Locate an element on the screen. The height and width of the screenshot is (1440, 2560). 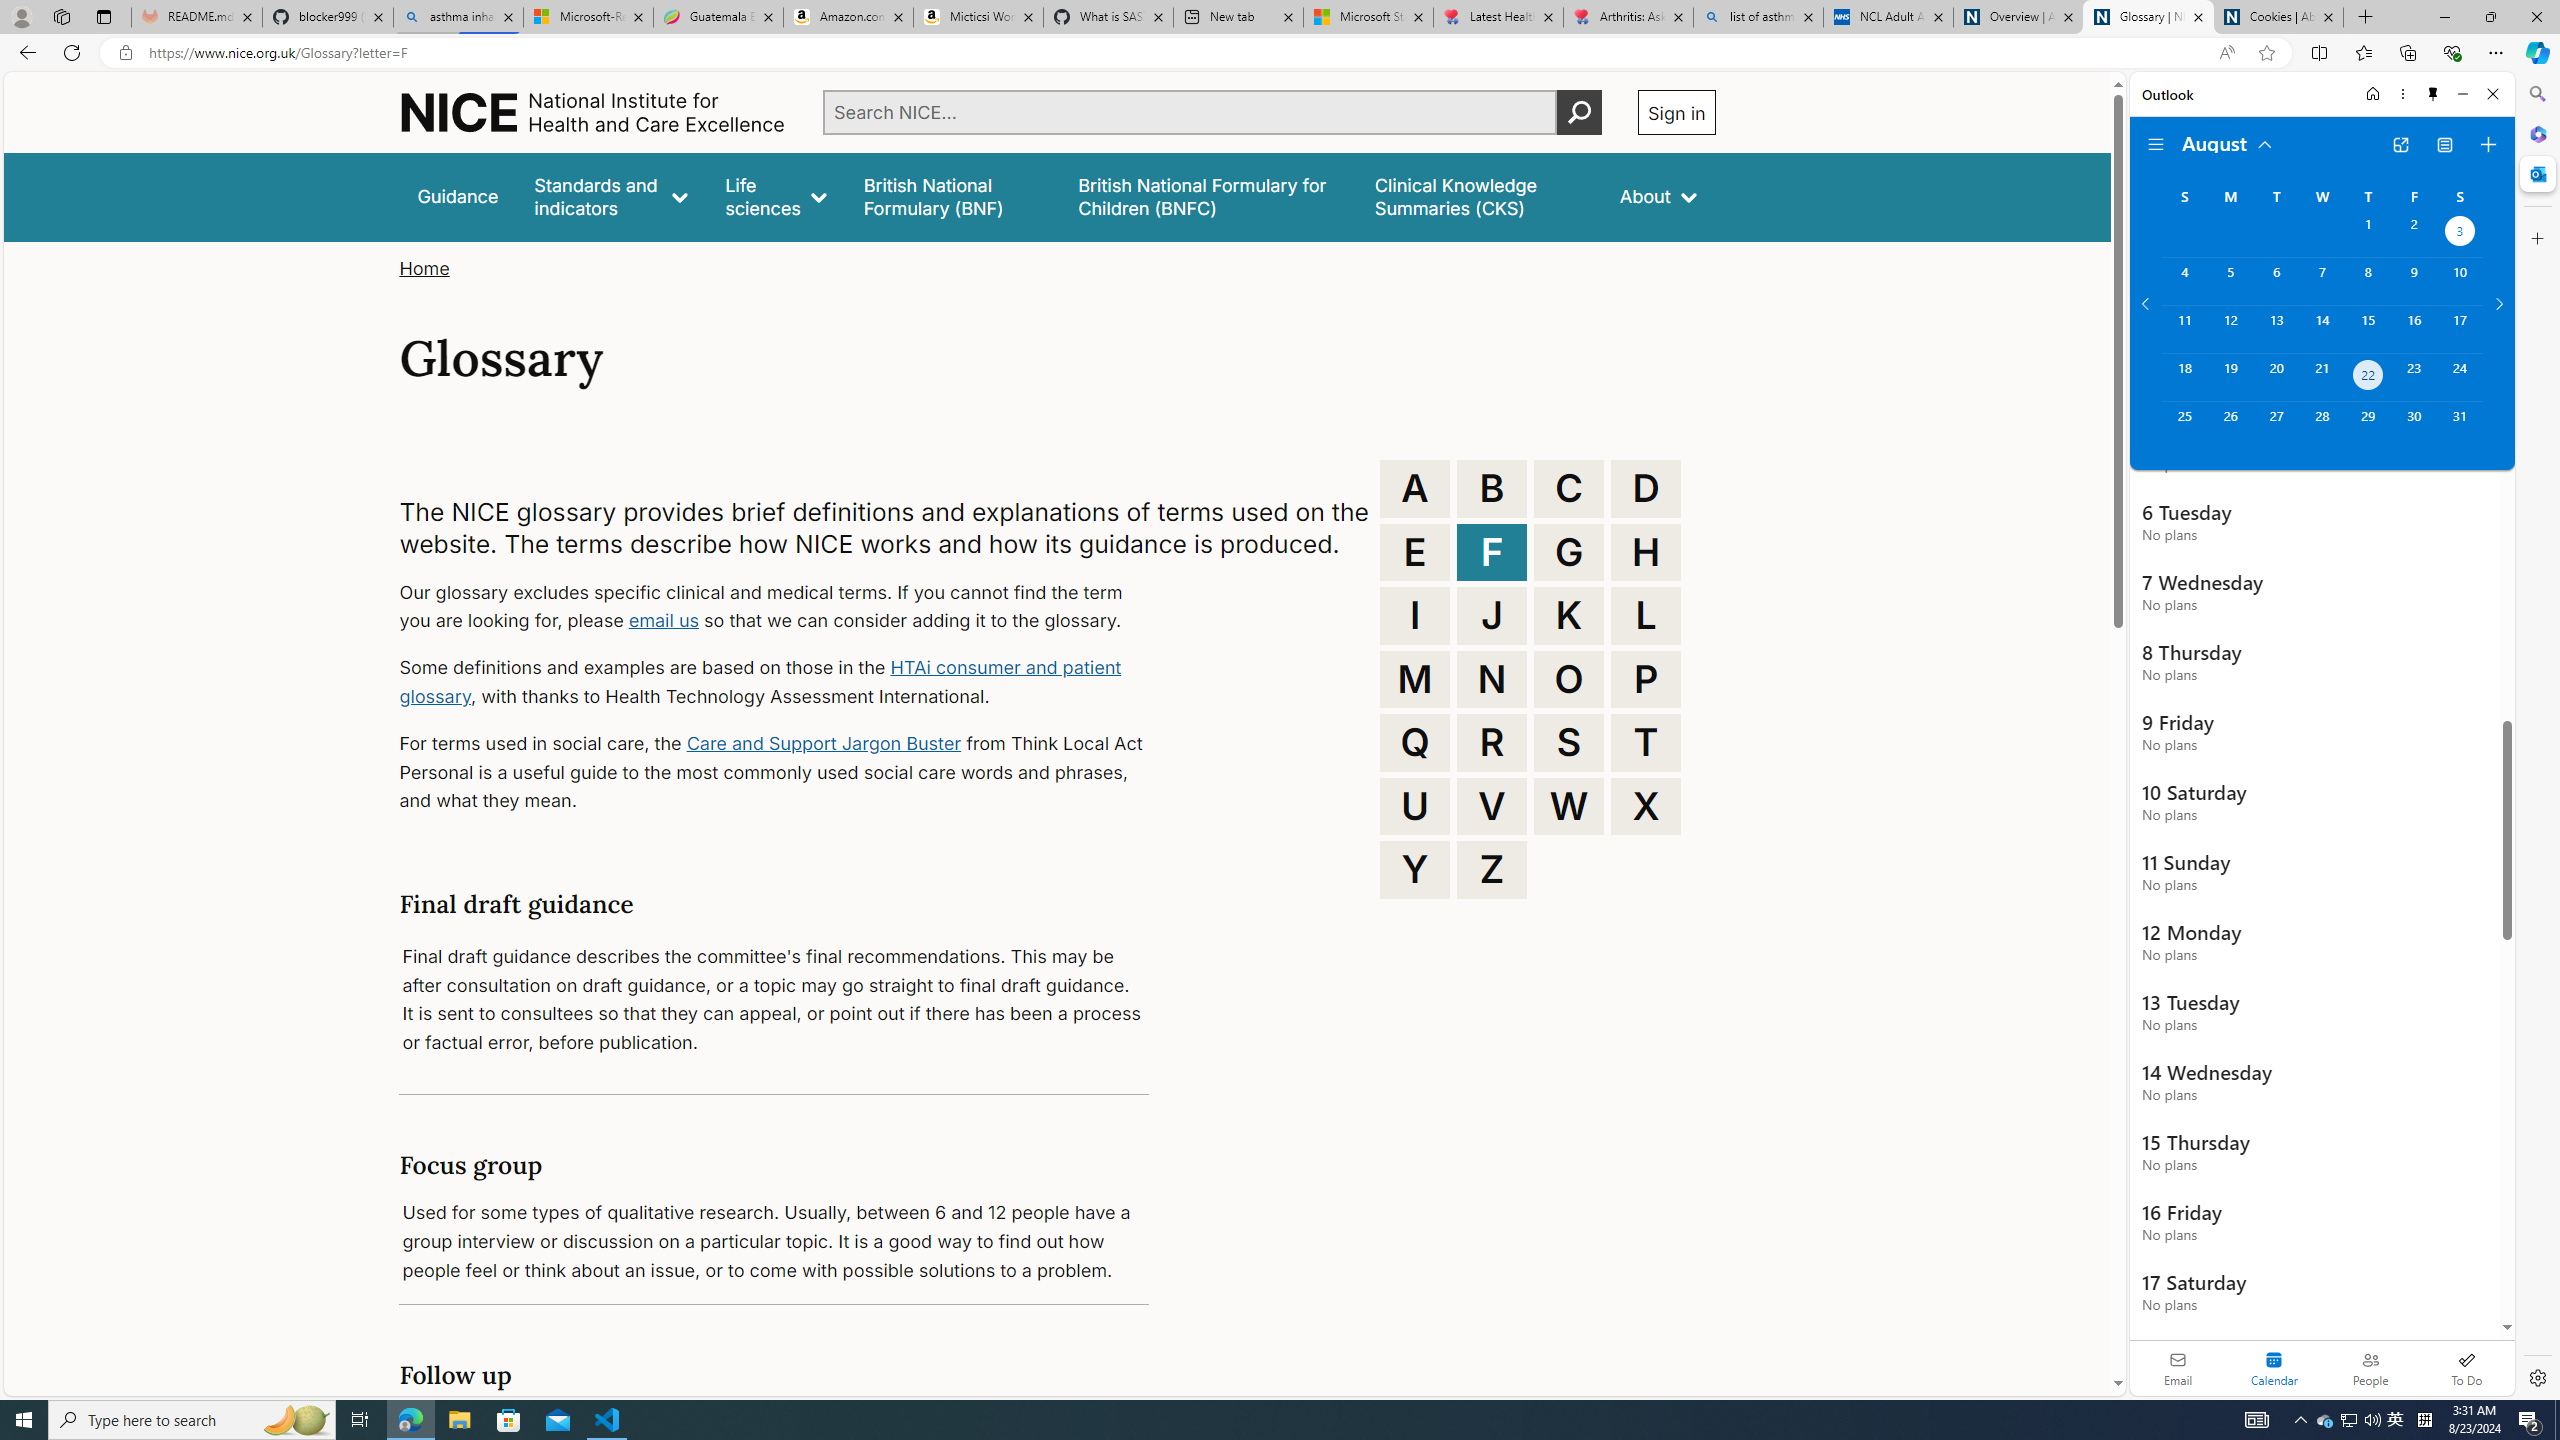
A is located at coordinates (1415, 488).